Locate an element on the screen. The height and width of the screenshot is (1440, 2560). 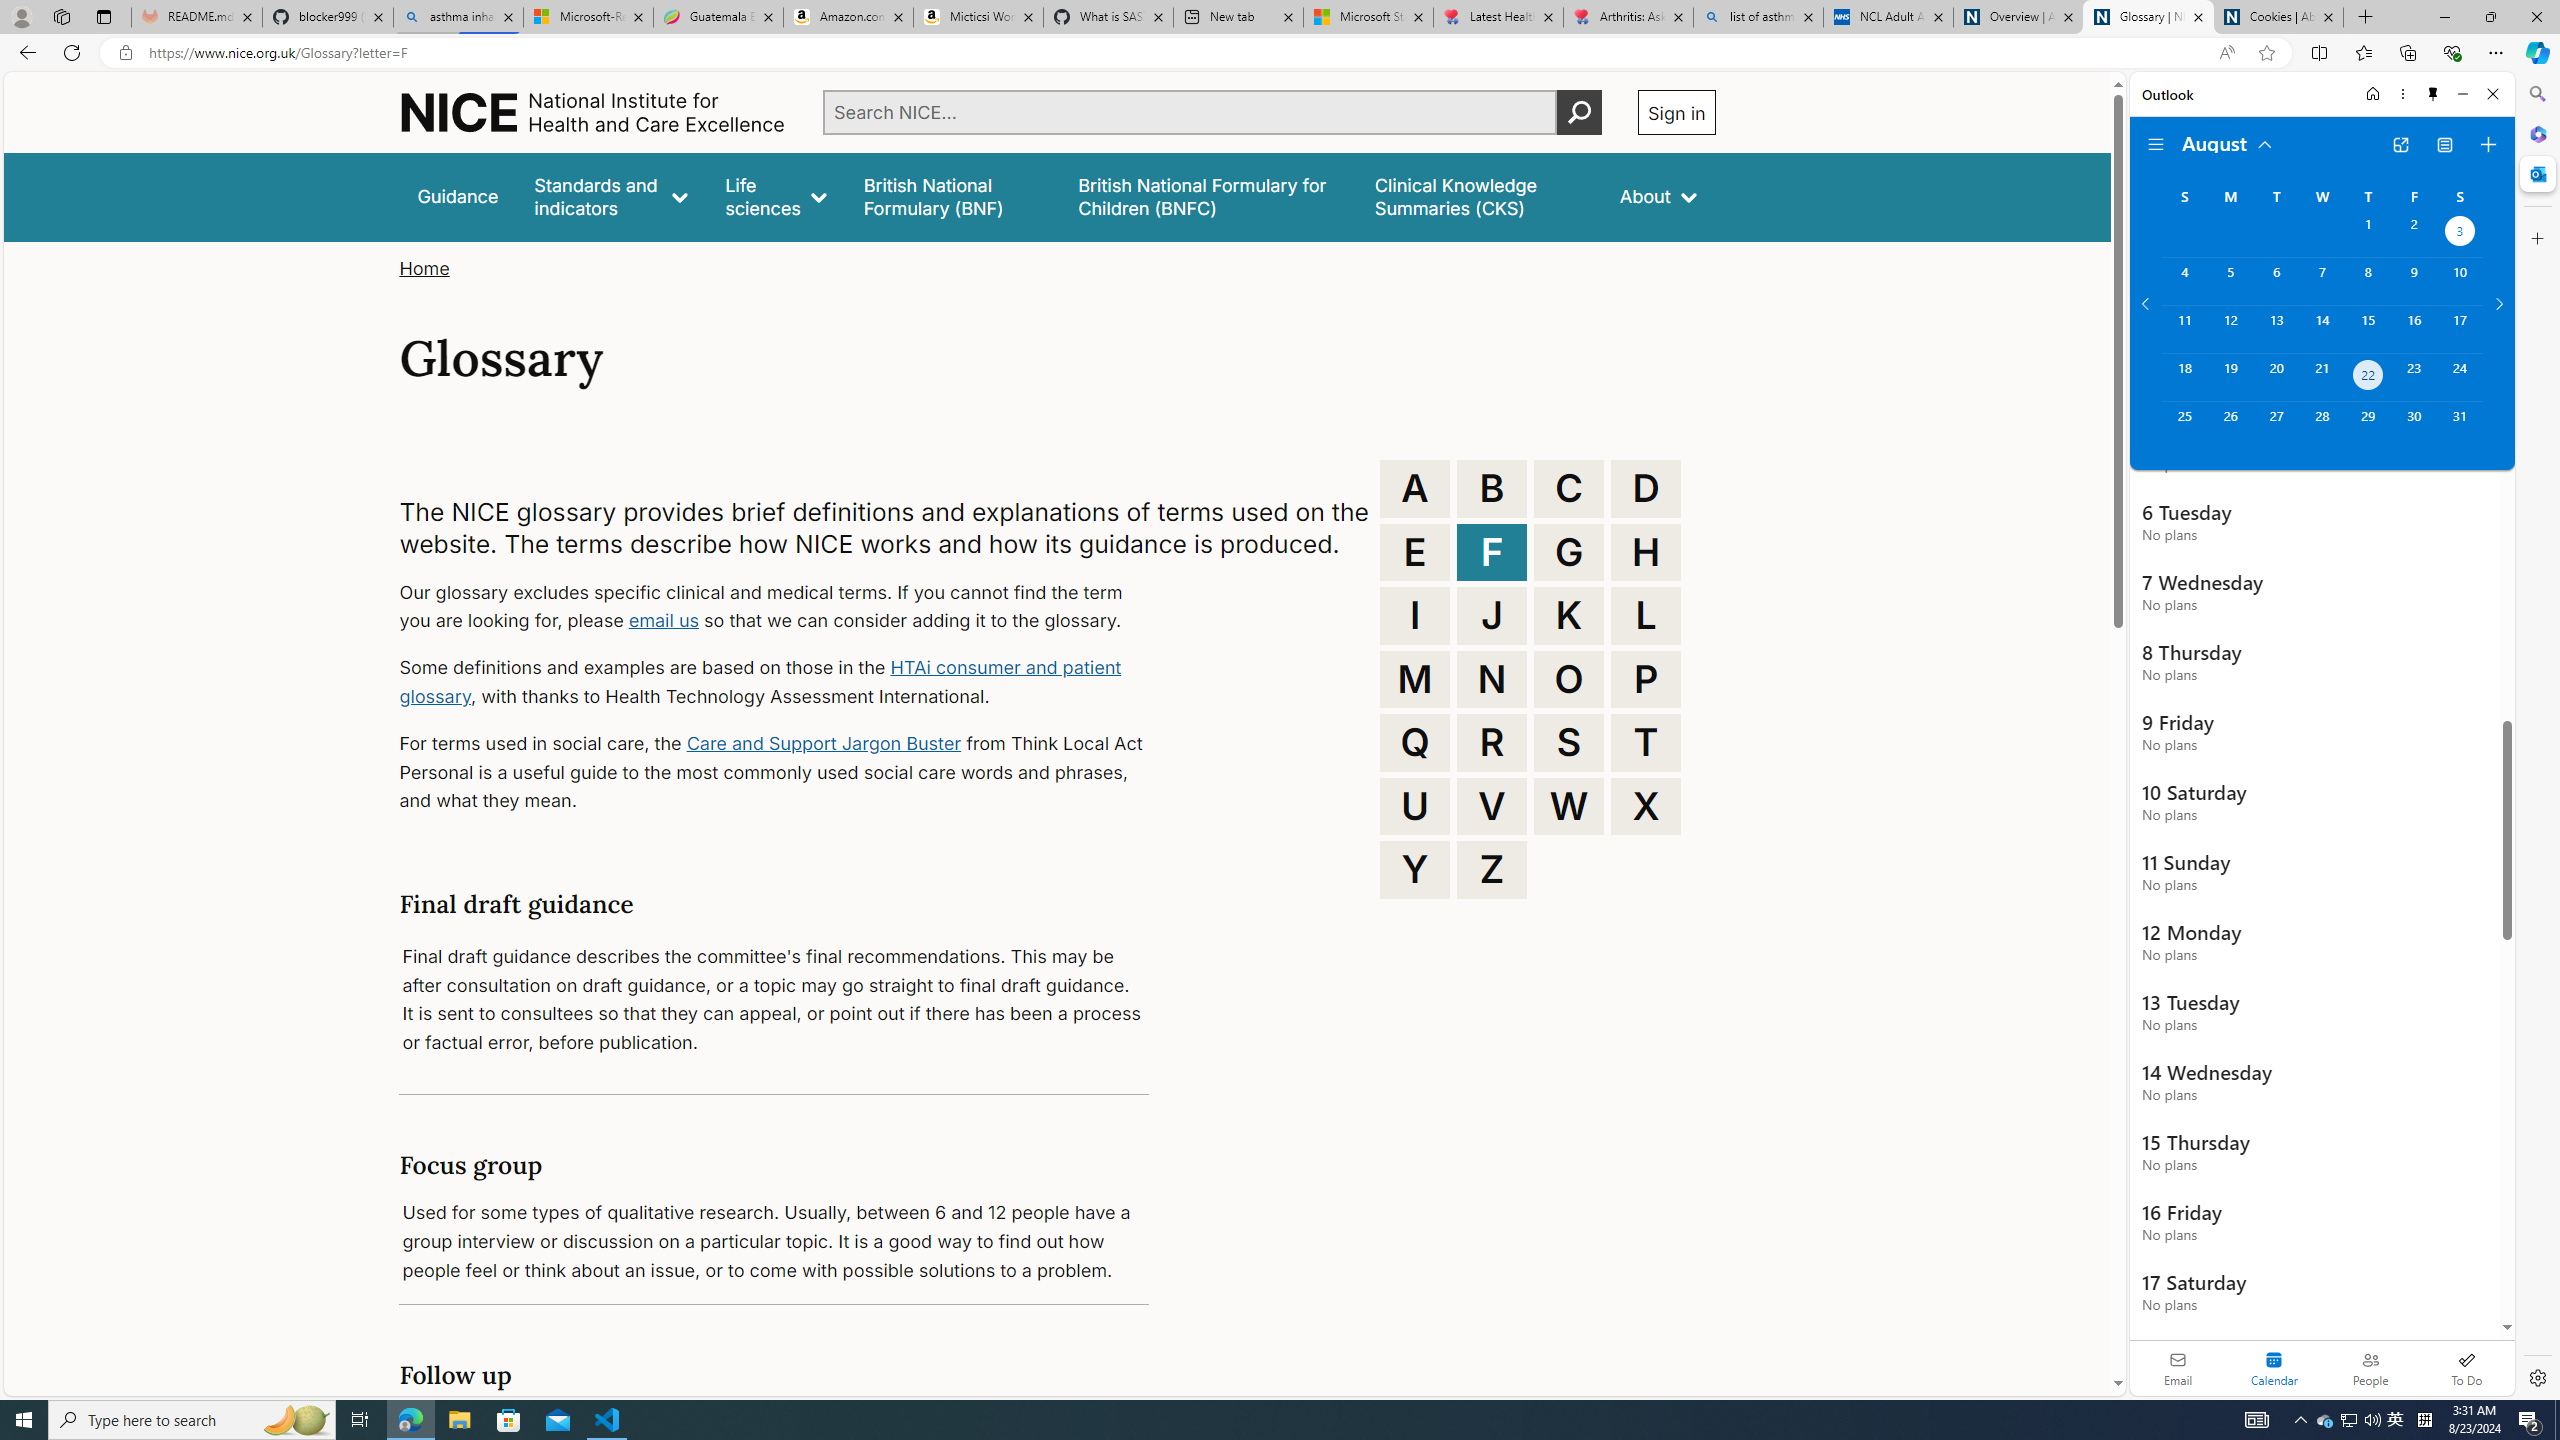
A is located at coordinates (1415, 488).